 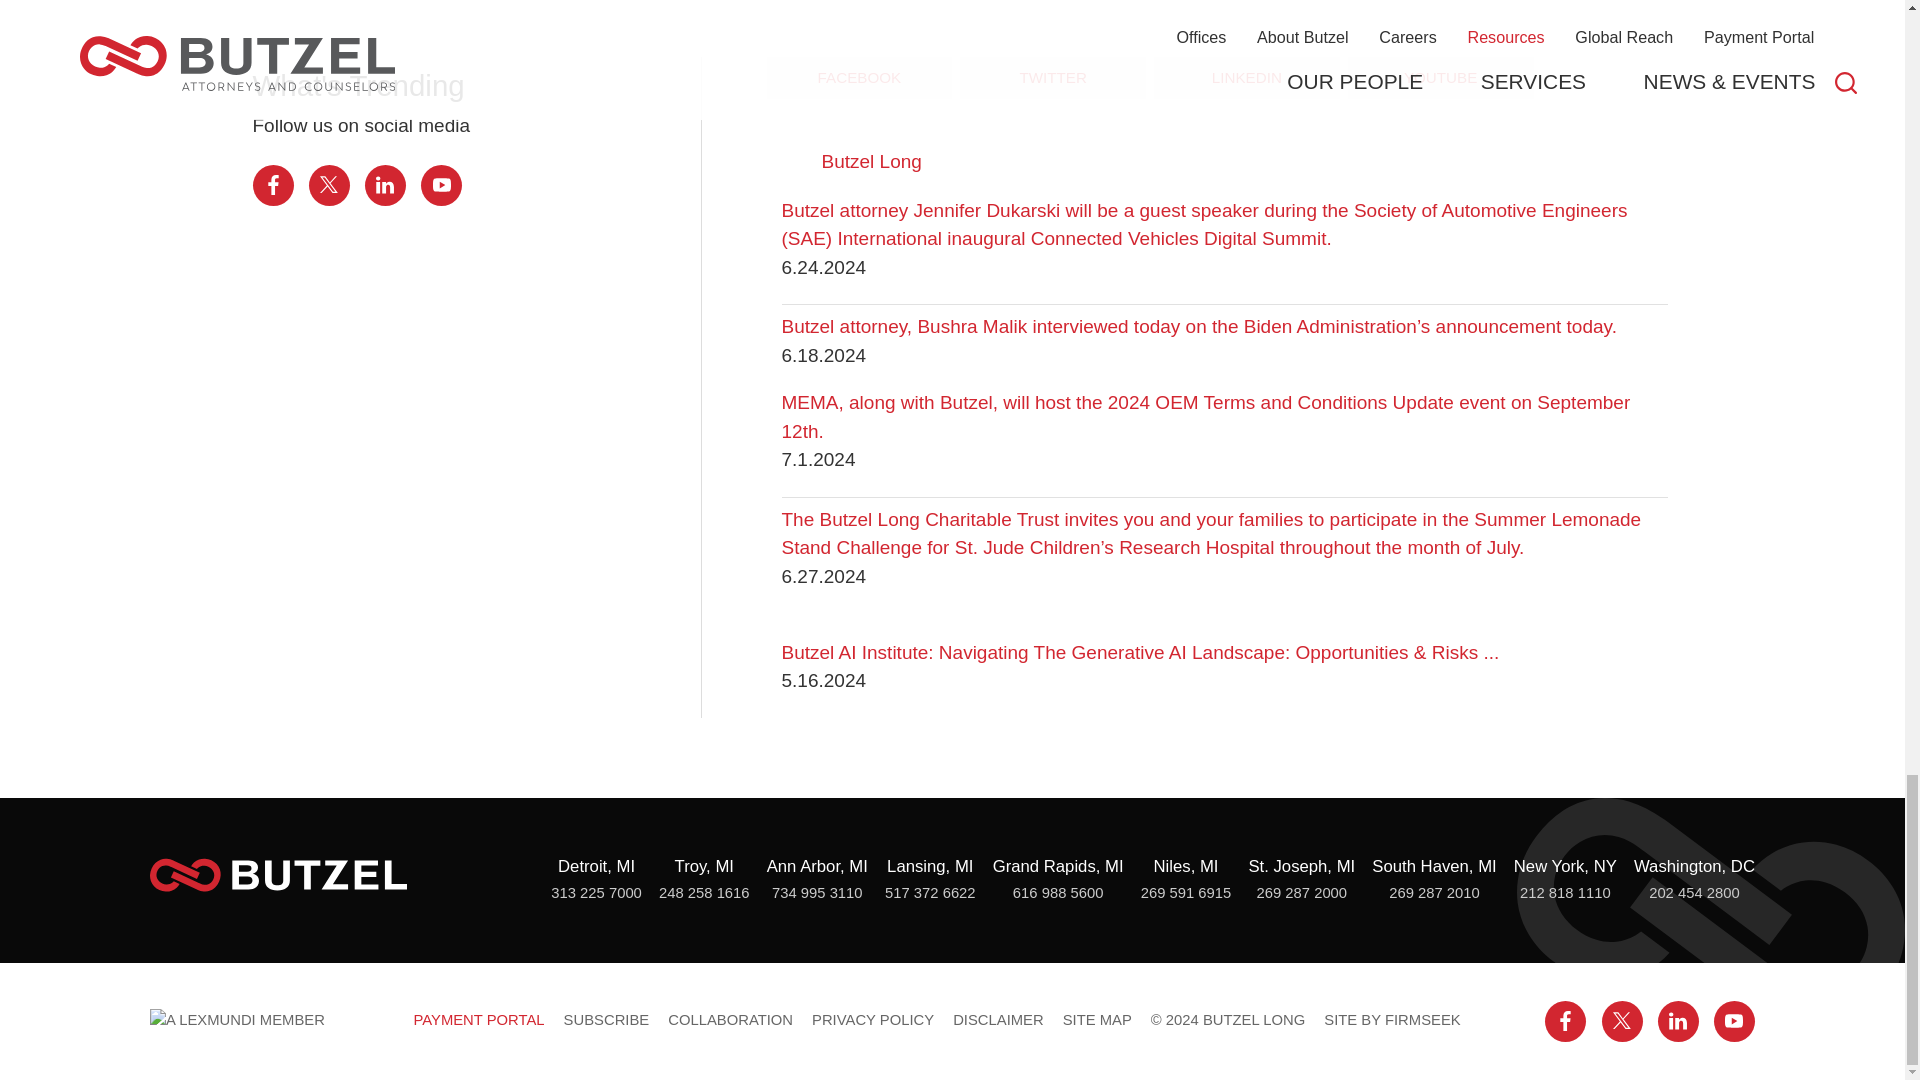 What do you see at coordinates (278, 876) in the screenshot?
I see `Butzel Long` at bounding box center [278, 876].